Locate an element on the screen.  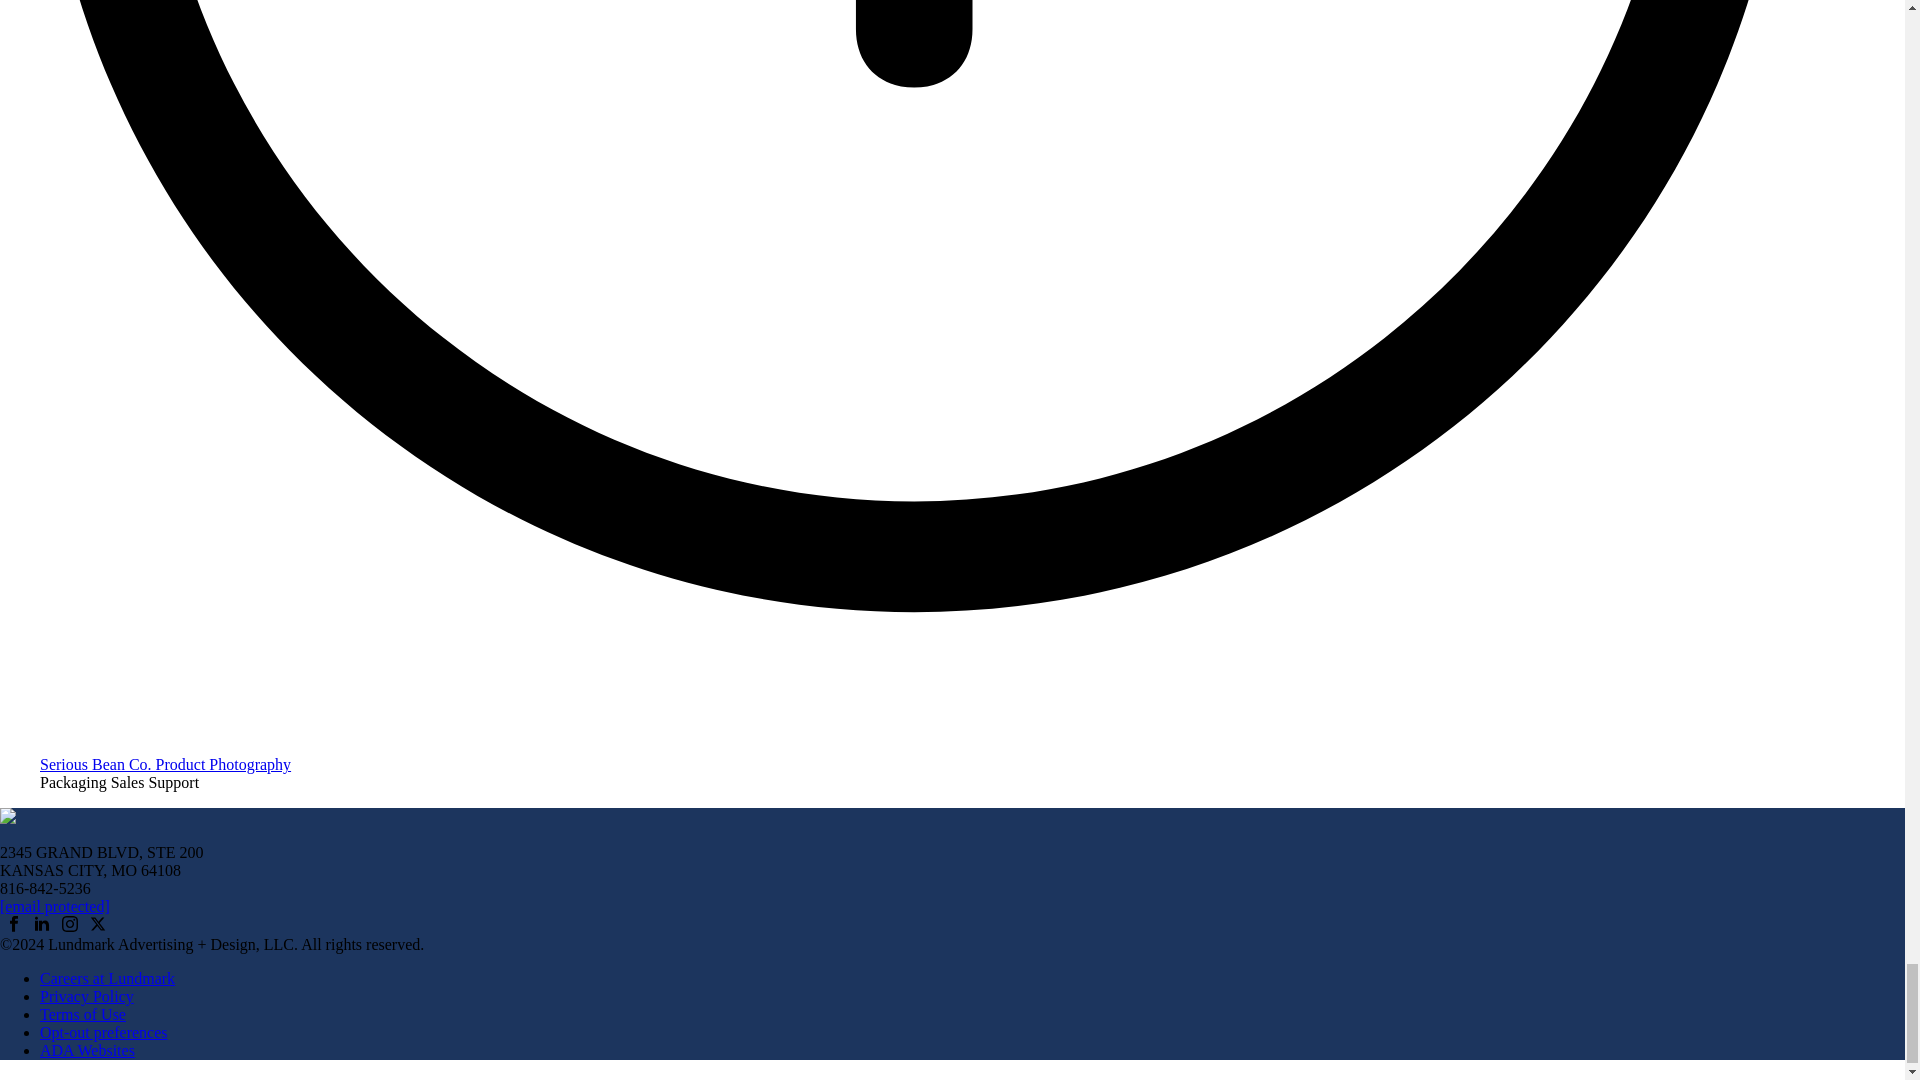
Serious Bean Co. Product Photography is located at coordinates (166, 764).